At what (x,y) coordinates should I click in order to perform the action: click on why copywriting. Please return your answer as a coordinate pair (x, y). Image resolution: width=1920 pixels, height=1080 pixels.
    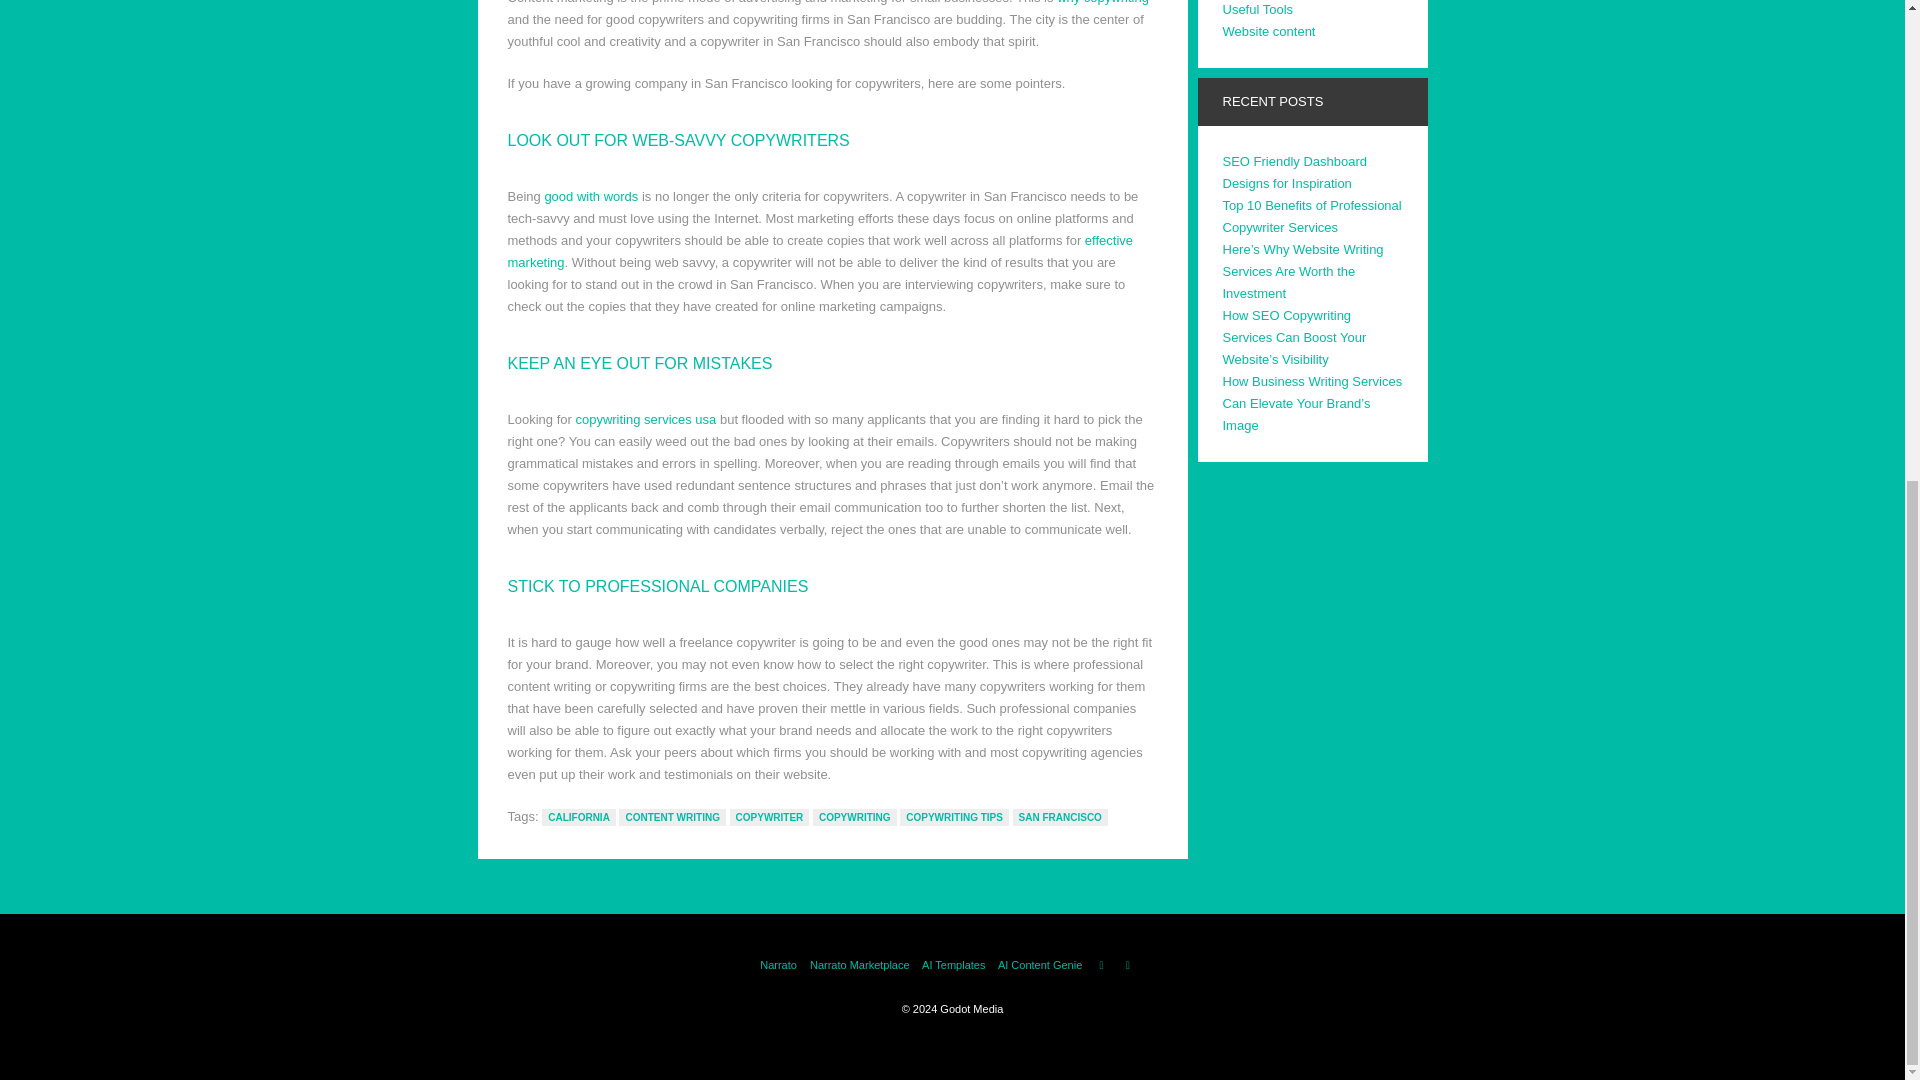
    Looking at the image, I should click on (1102, 2).